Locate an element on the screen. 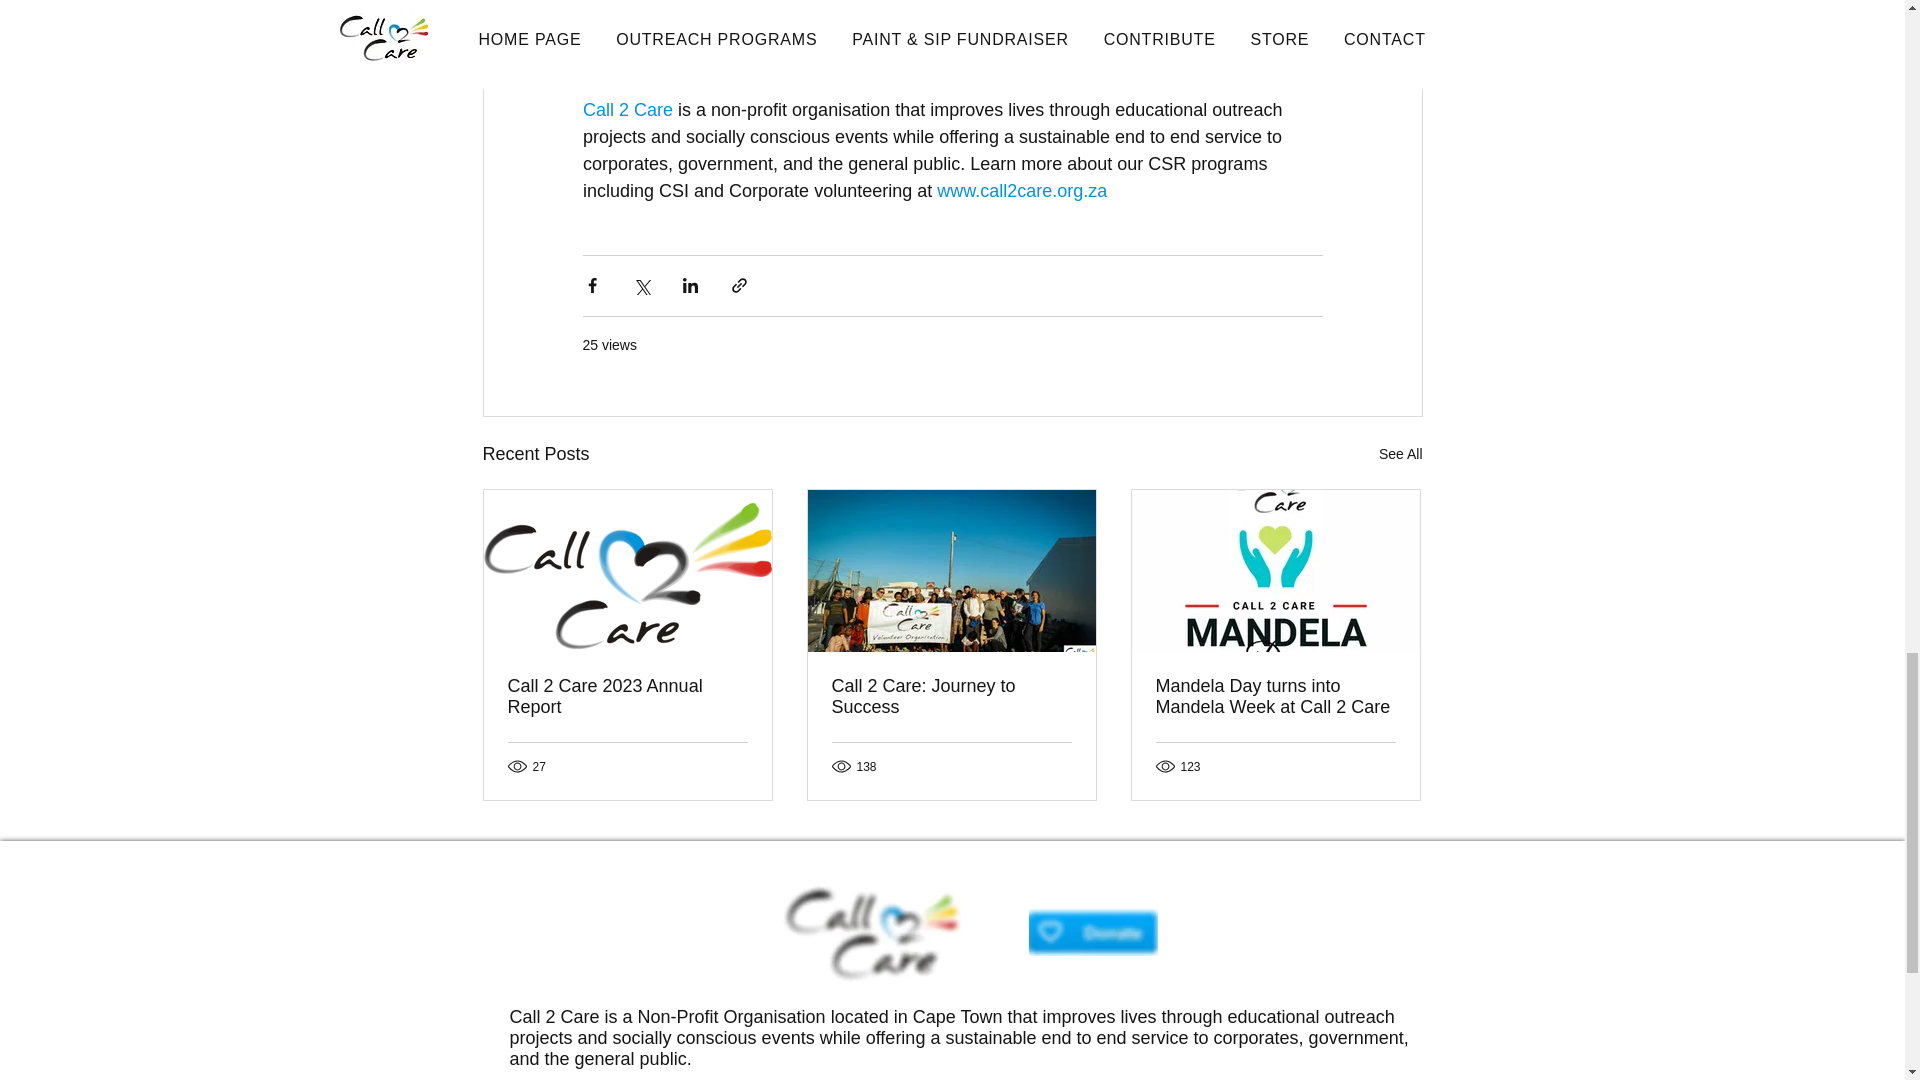 This screenshot has width=1920, height=1080. Call 2 Care is located at coordinates (626, 110).